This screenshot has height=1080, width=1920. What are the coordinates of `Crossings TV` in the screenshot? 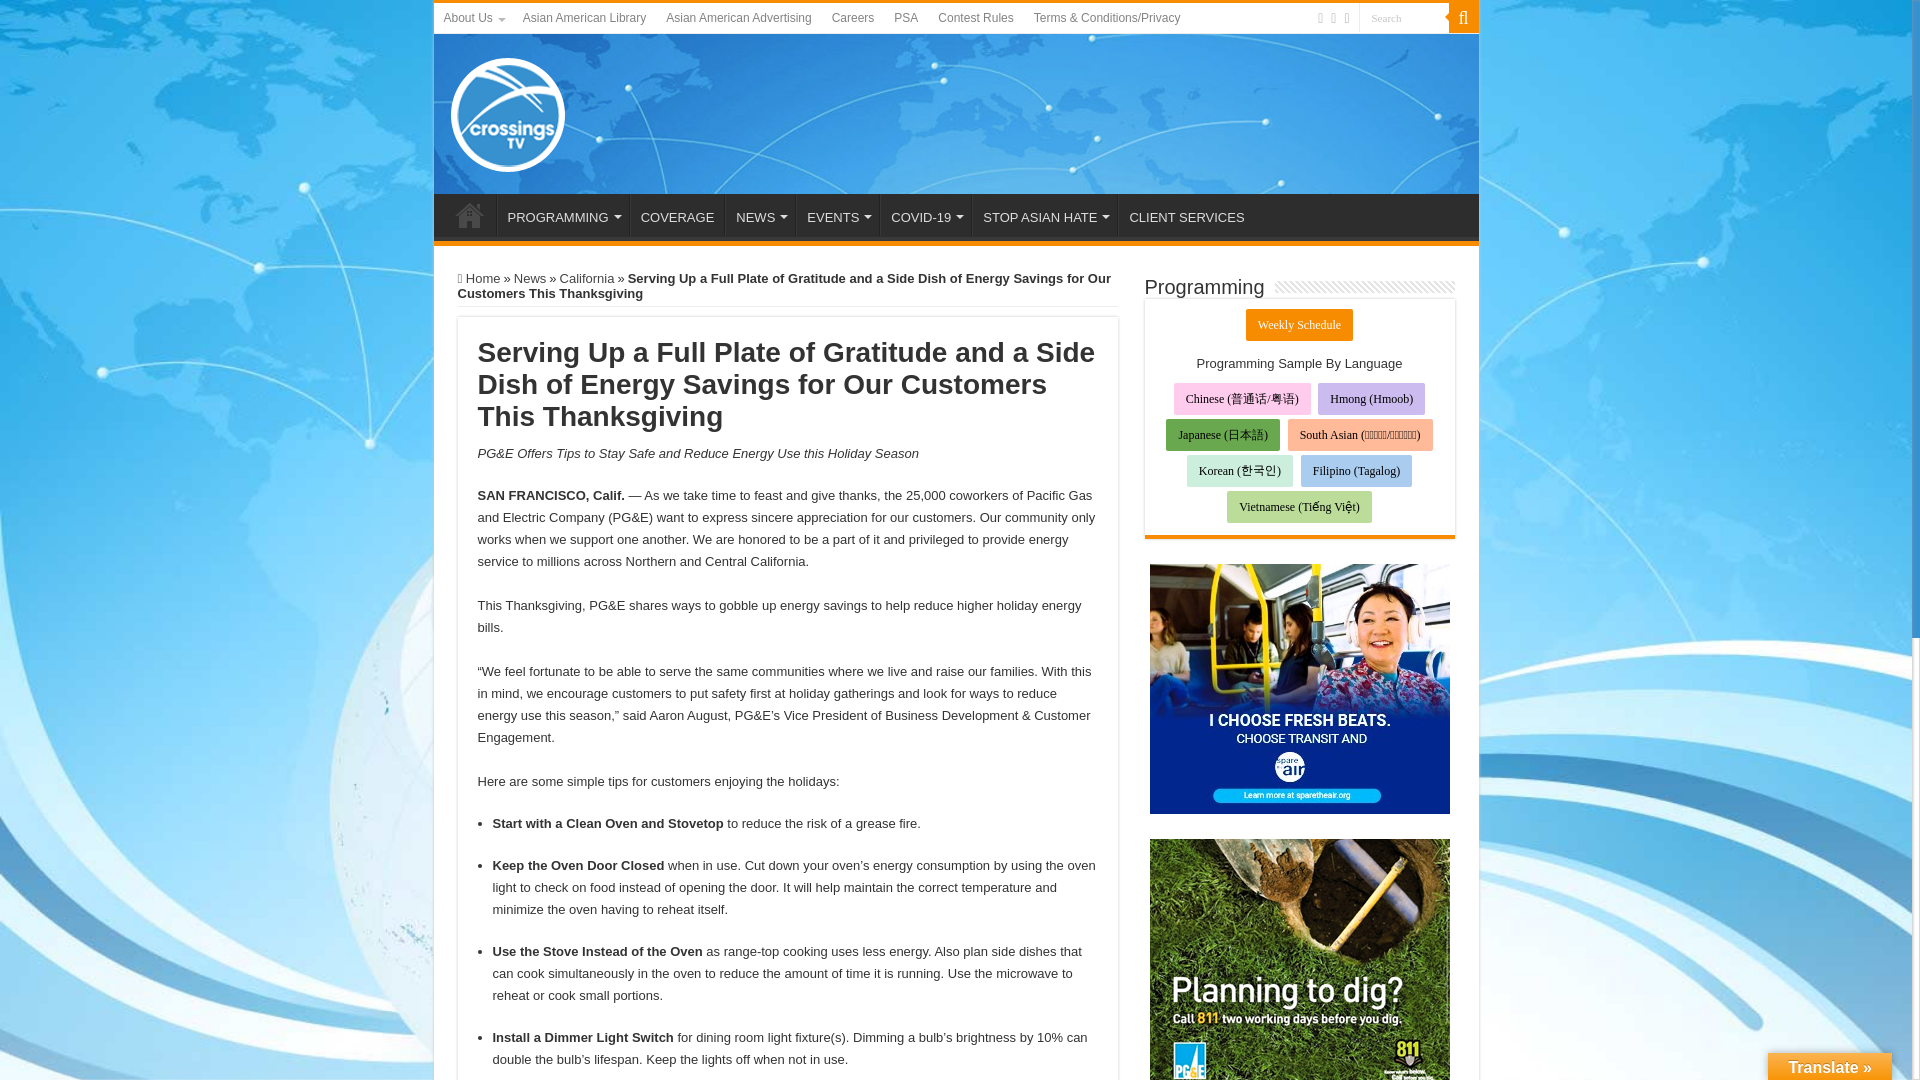 It's located at (508, 110).